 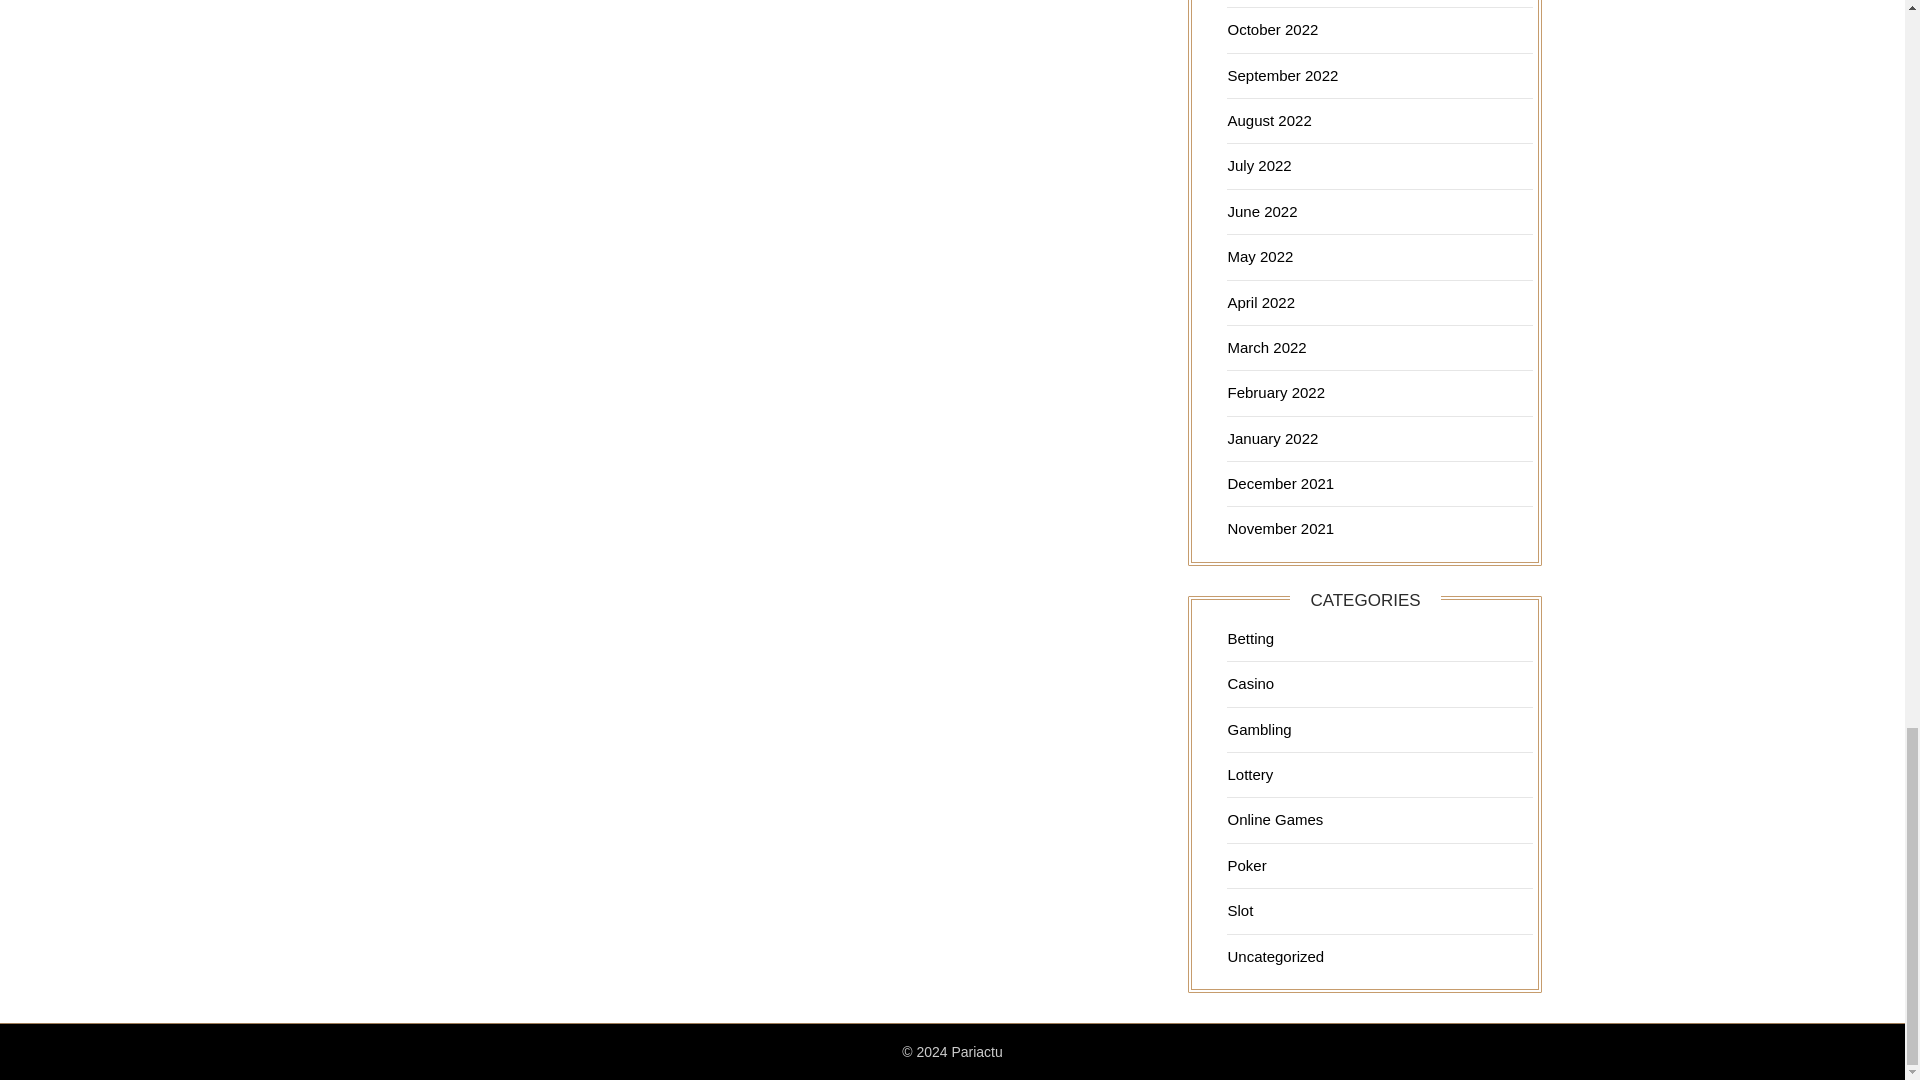 What do you see at coordinates (1282, 75) in the screenshot?
I see `September 2022` at bounding box center [1282, 75].